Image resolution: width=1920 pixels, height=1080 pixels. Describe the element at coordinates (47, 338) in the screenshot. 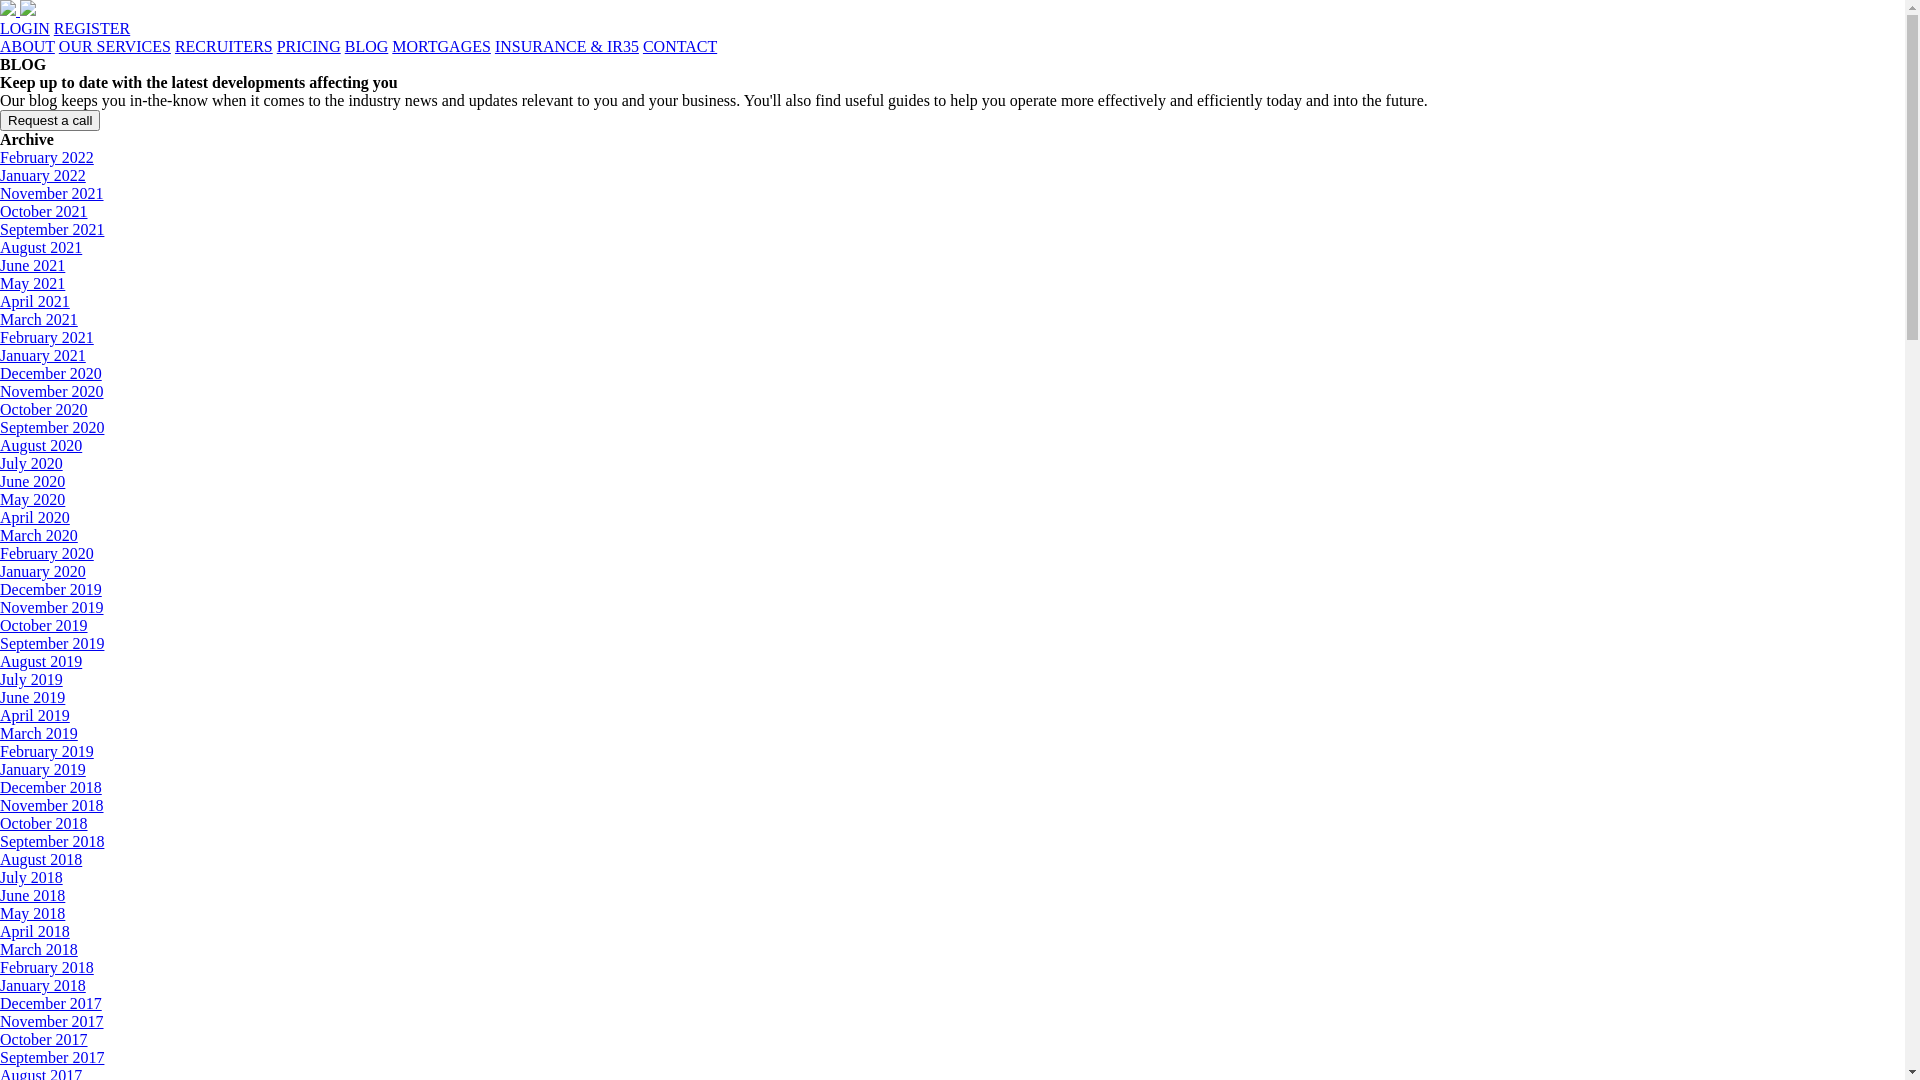

I see `February 2021` at that location.